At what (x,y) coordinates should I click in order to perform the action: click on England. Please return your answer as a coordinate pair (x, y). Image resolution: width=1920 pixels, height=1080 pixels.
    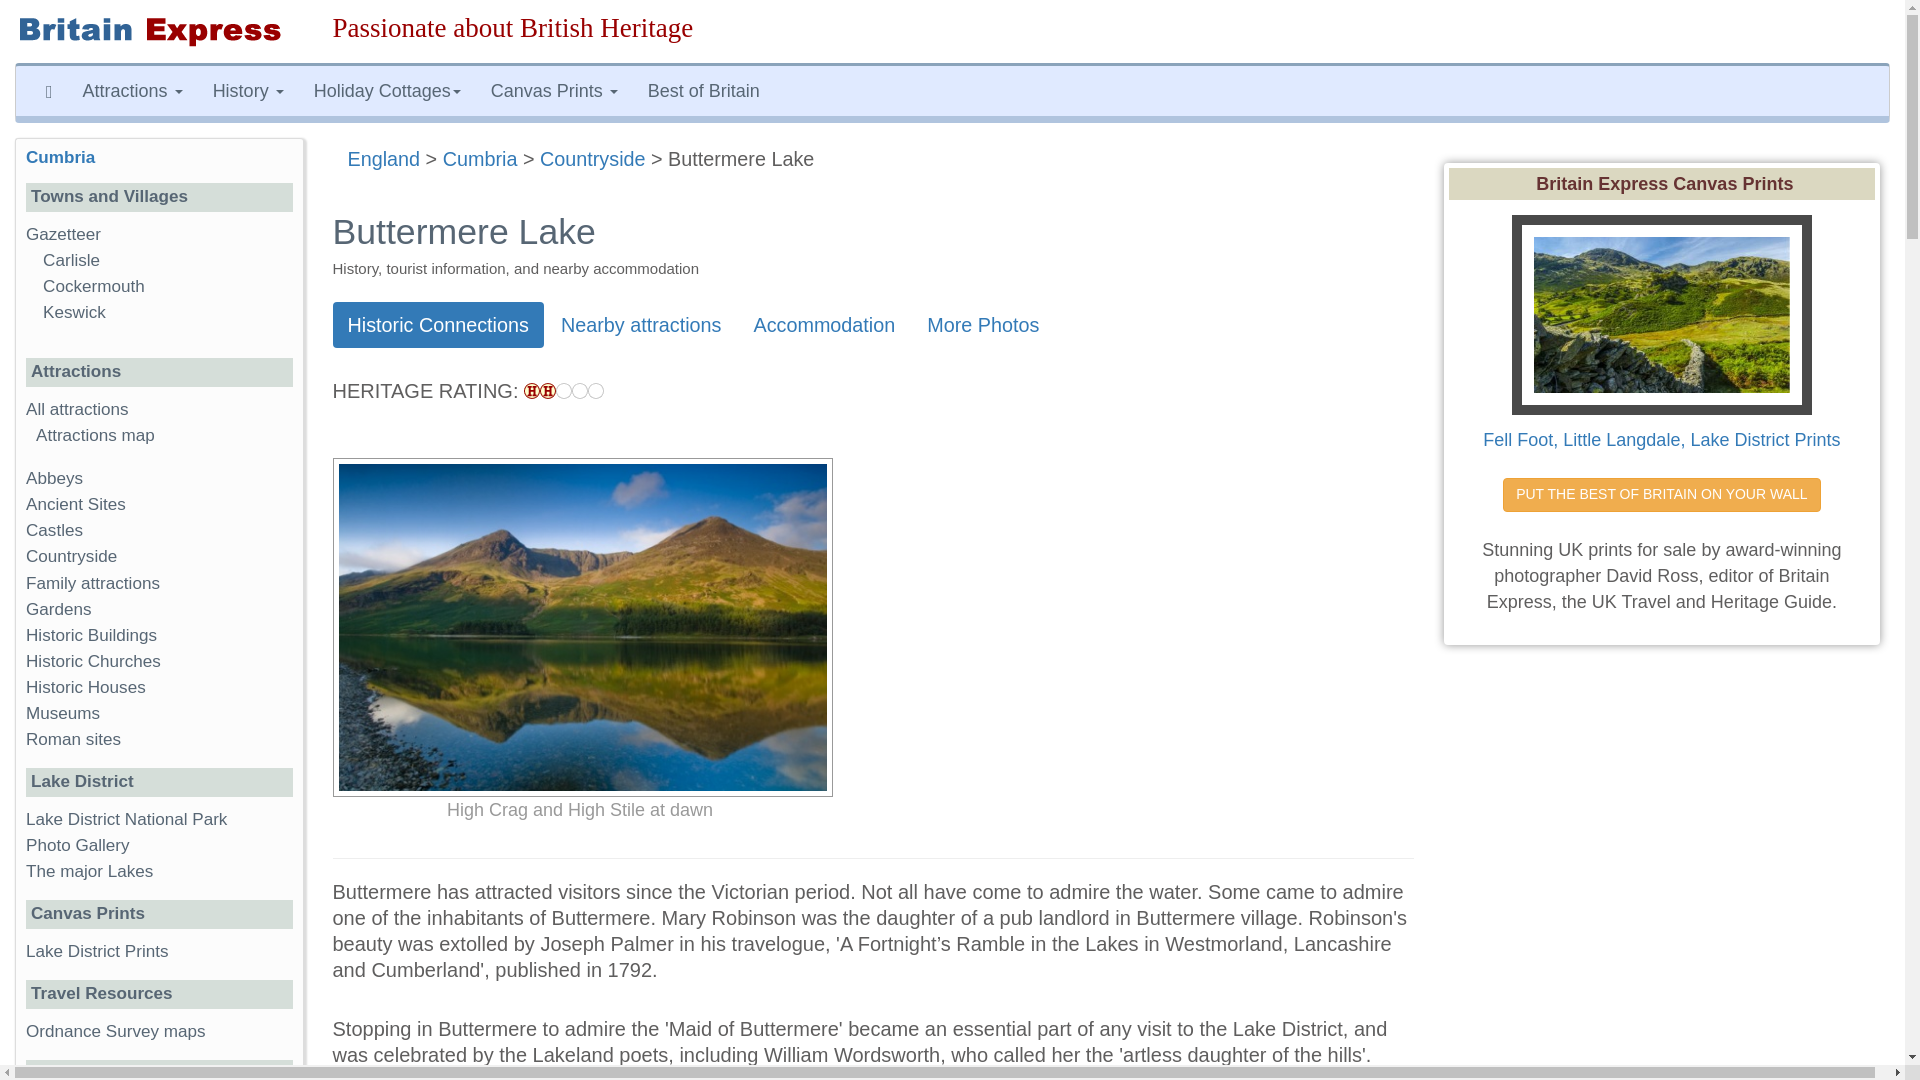
    Looking at the image, I should click on (384, 158).